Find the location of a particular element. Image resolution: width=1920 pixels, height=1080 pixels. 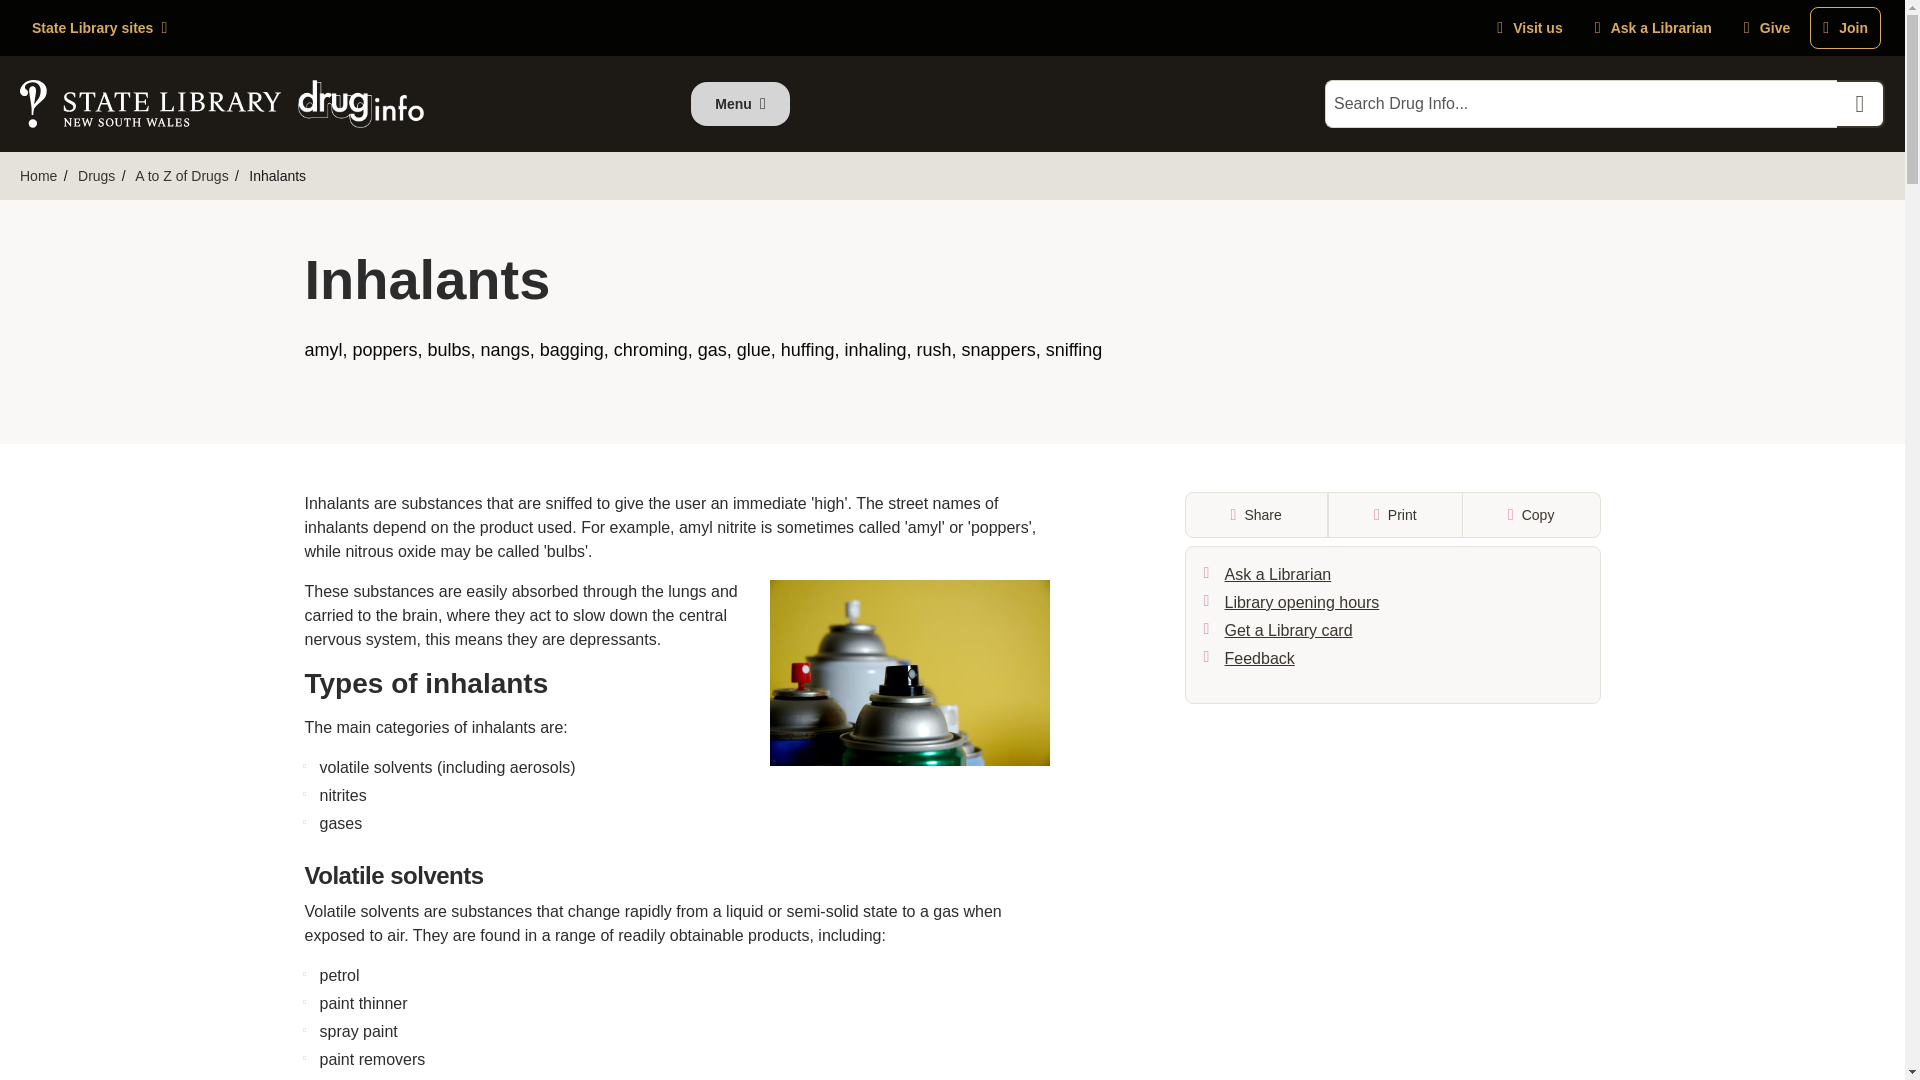

Visit us is located at coordinates (1529, 27).